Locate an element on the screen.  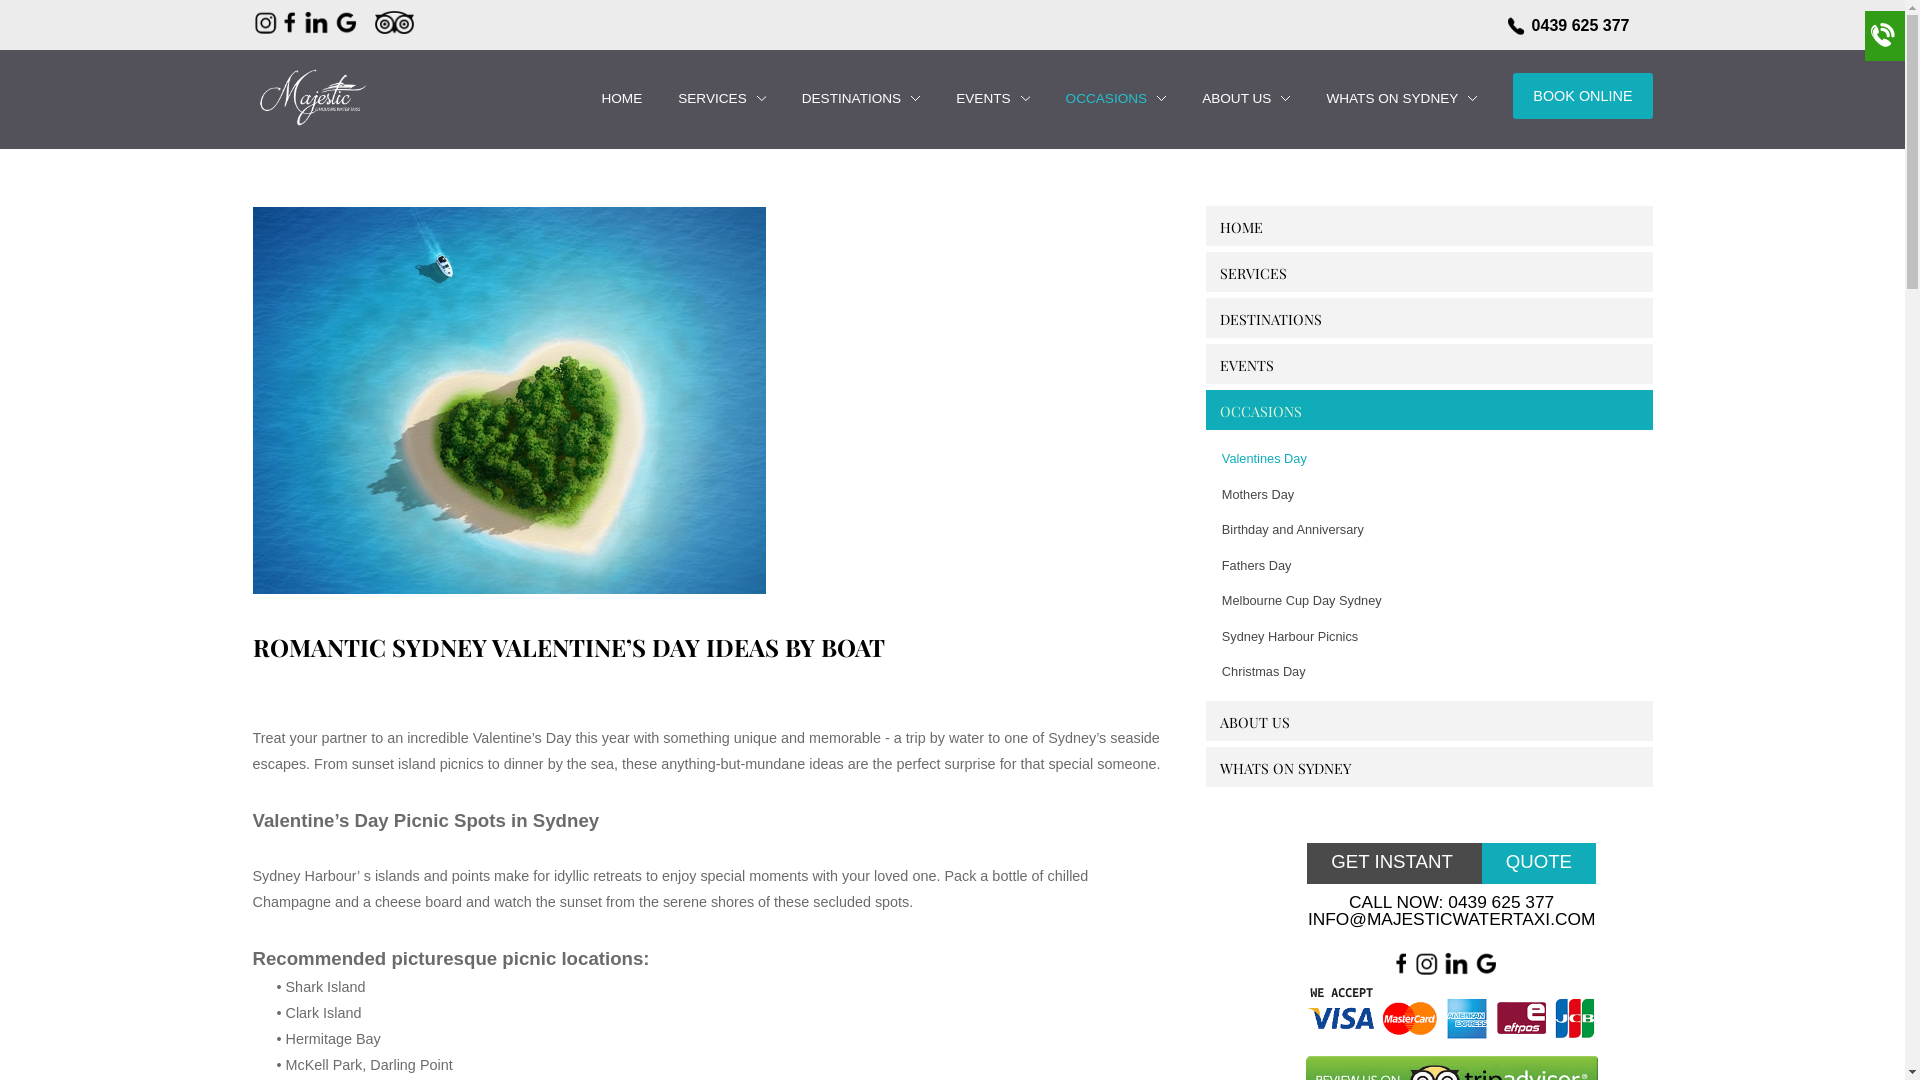
SERVICES is located at coordinates (712, 98).